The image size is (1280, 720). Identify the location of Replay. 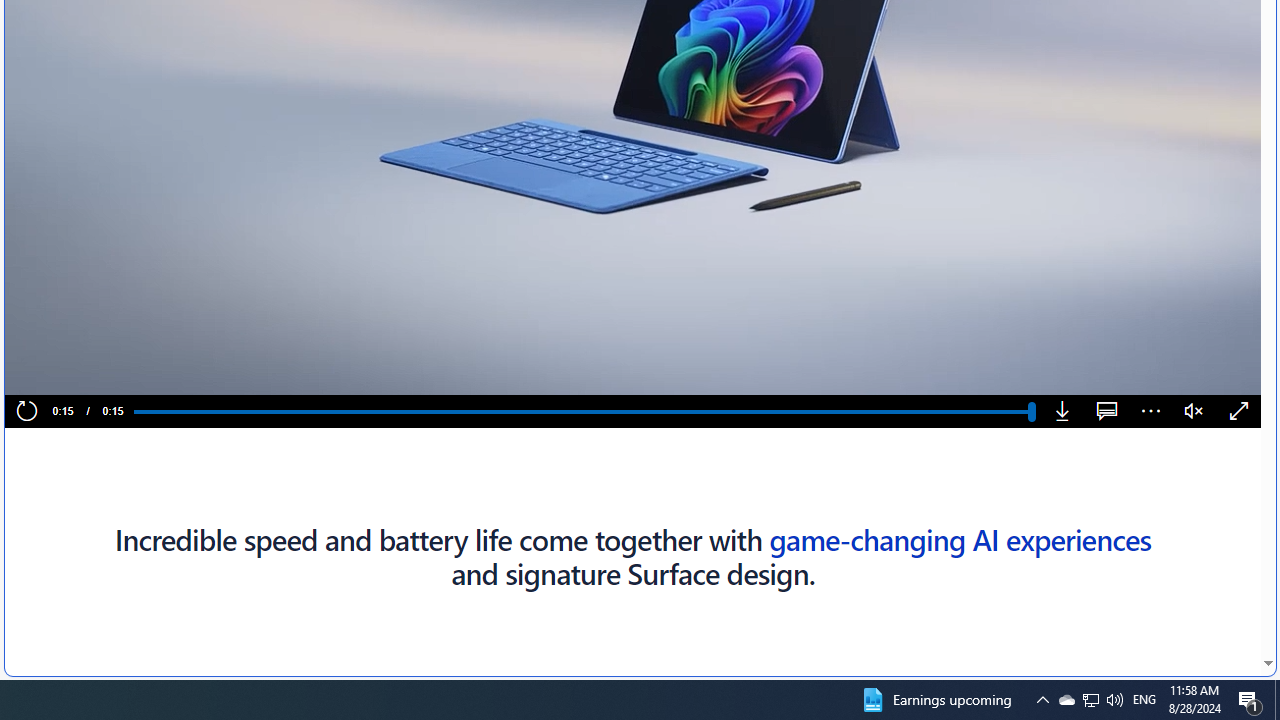
(26, 412).